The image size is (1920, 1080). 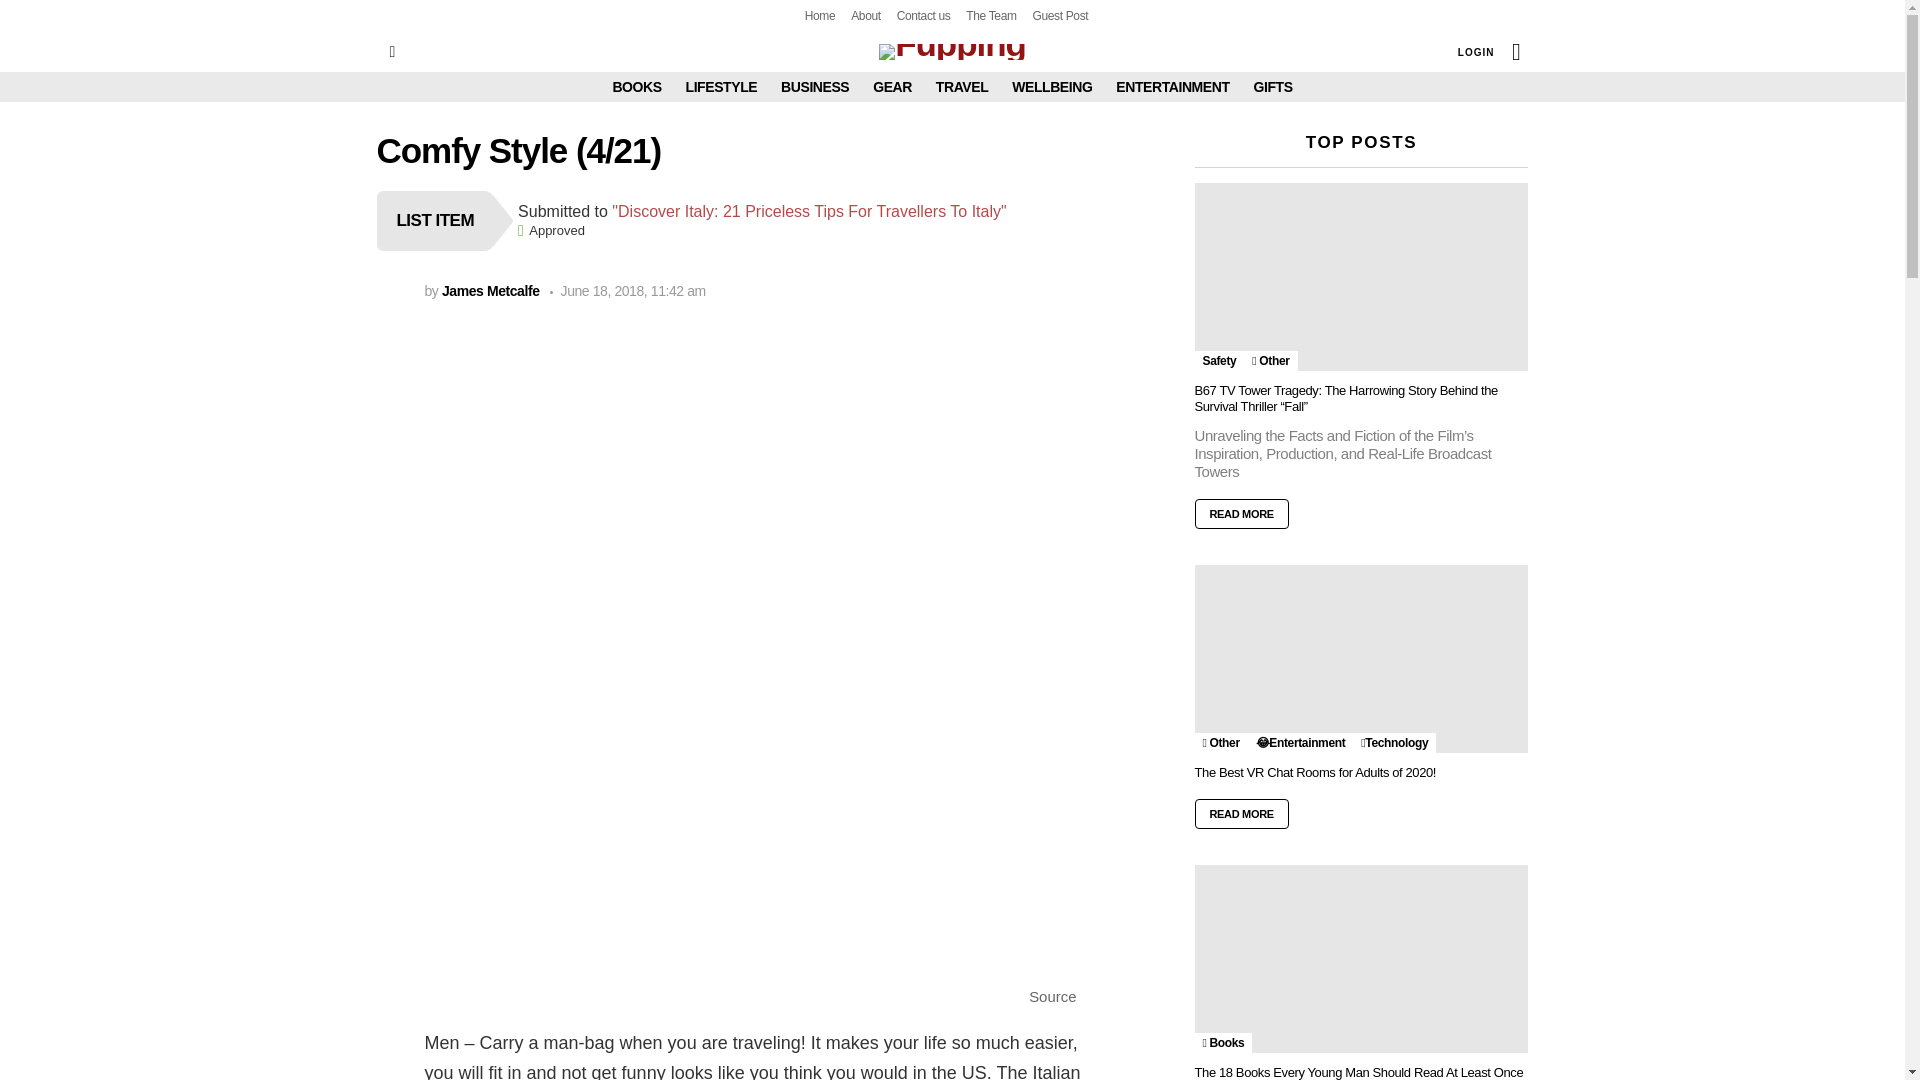 I want to click on The Best VR Chat Rooms for Adults of 2020!, so click(x=1361, y=658).